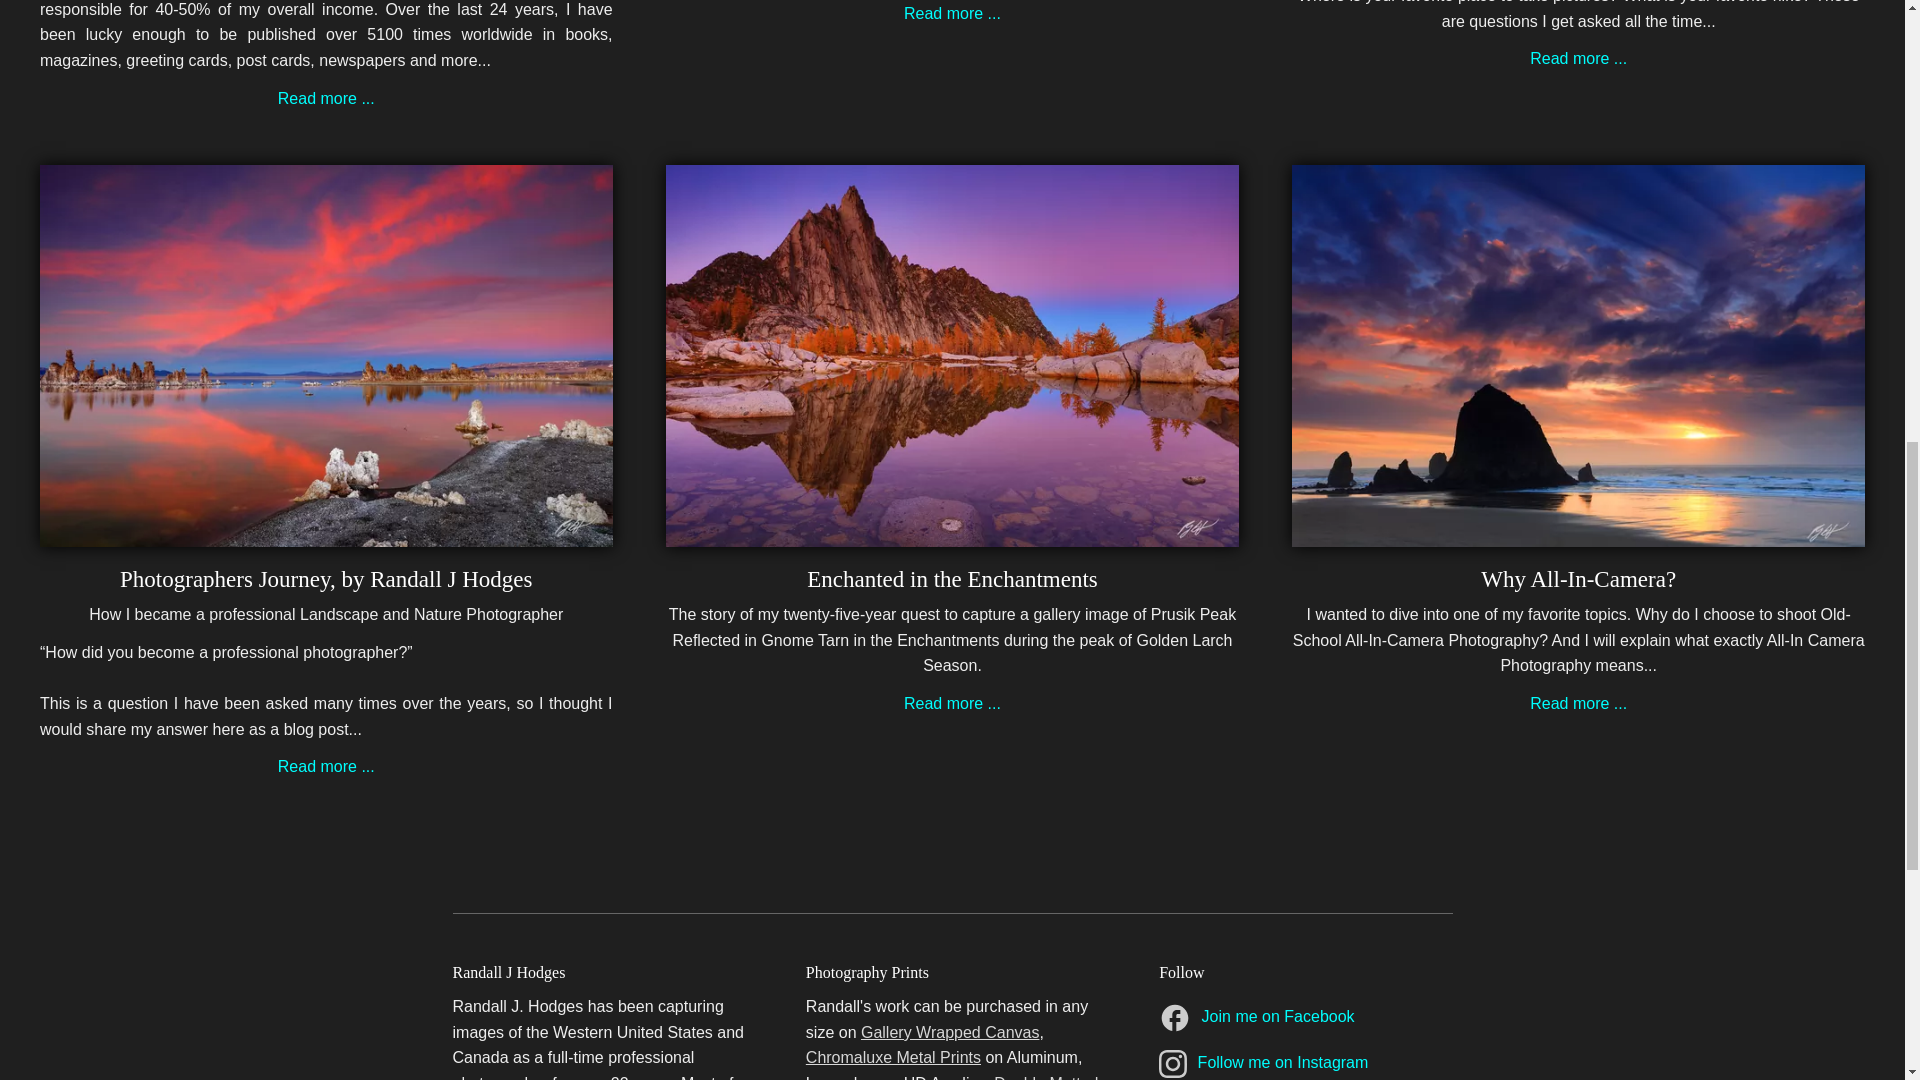 The height and width of the screenshot is (1080, 1920). What do you see at coordinates (952, 703) in the screenshot?
I see `Read more ...` at bounding box center [952, 703].